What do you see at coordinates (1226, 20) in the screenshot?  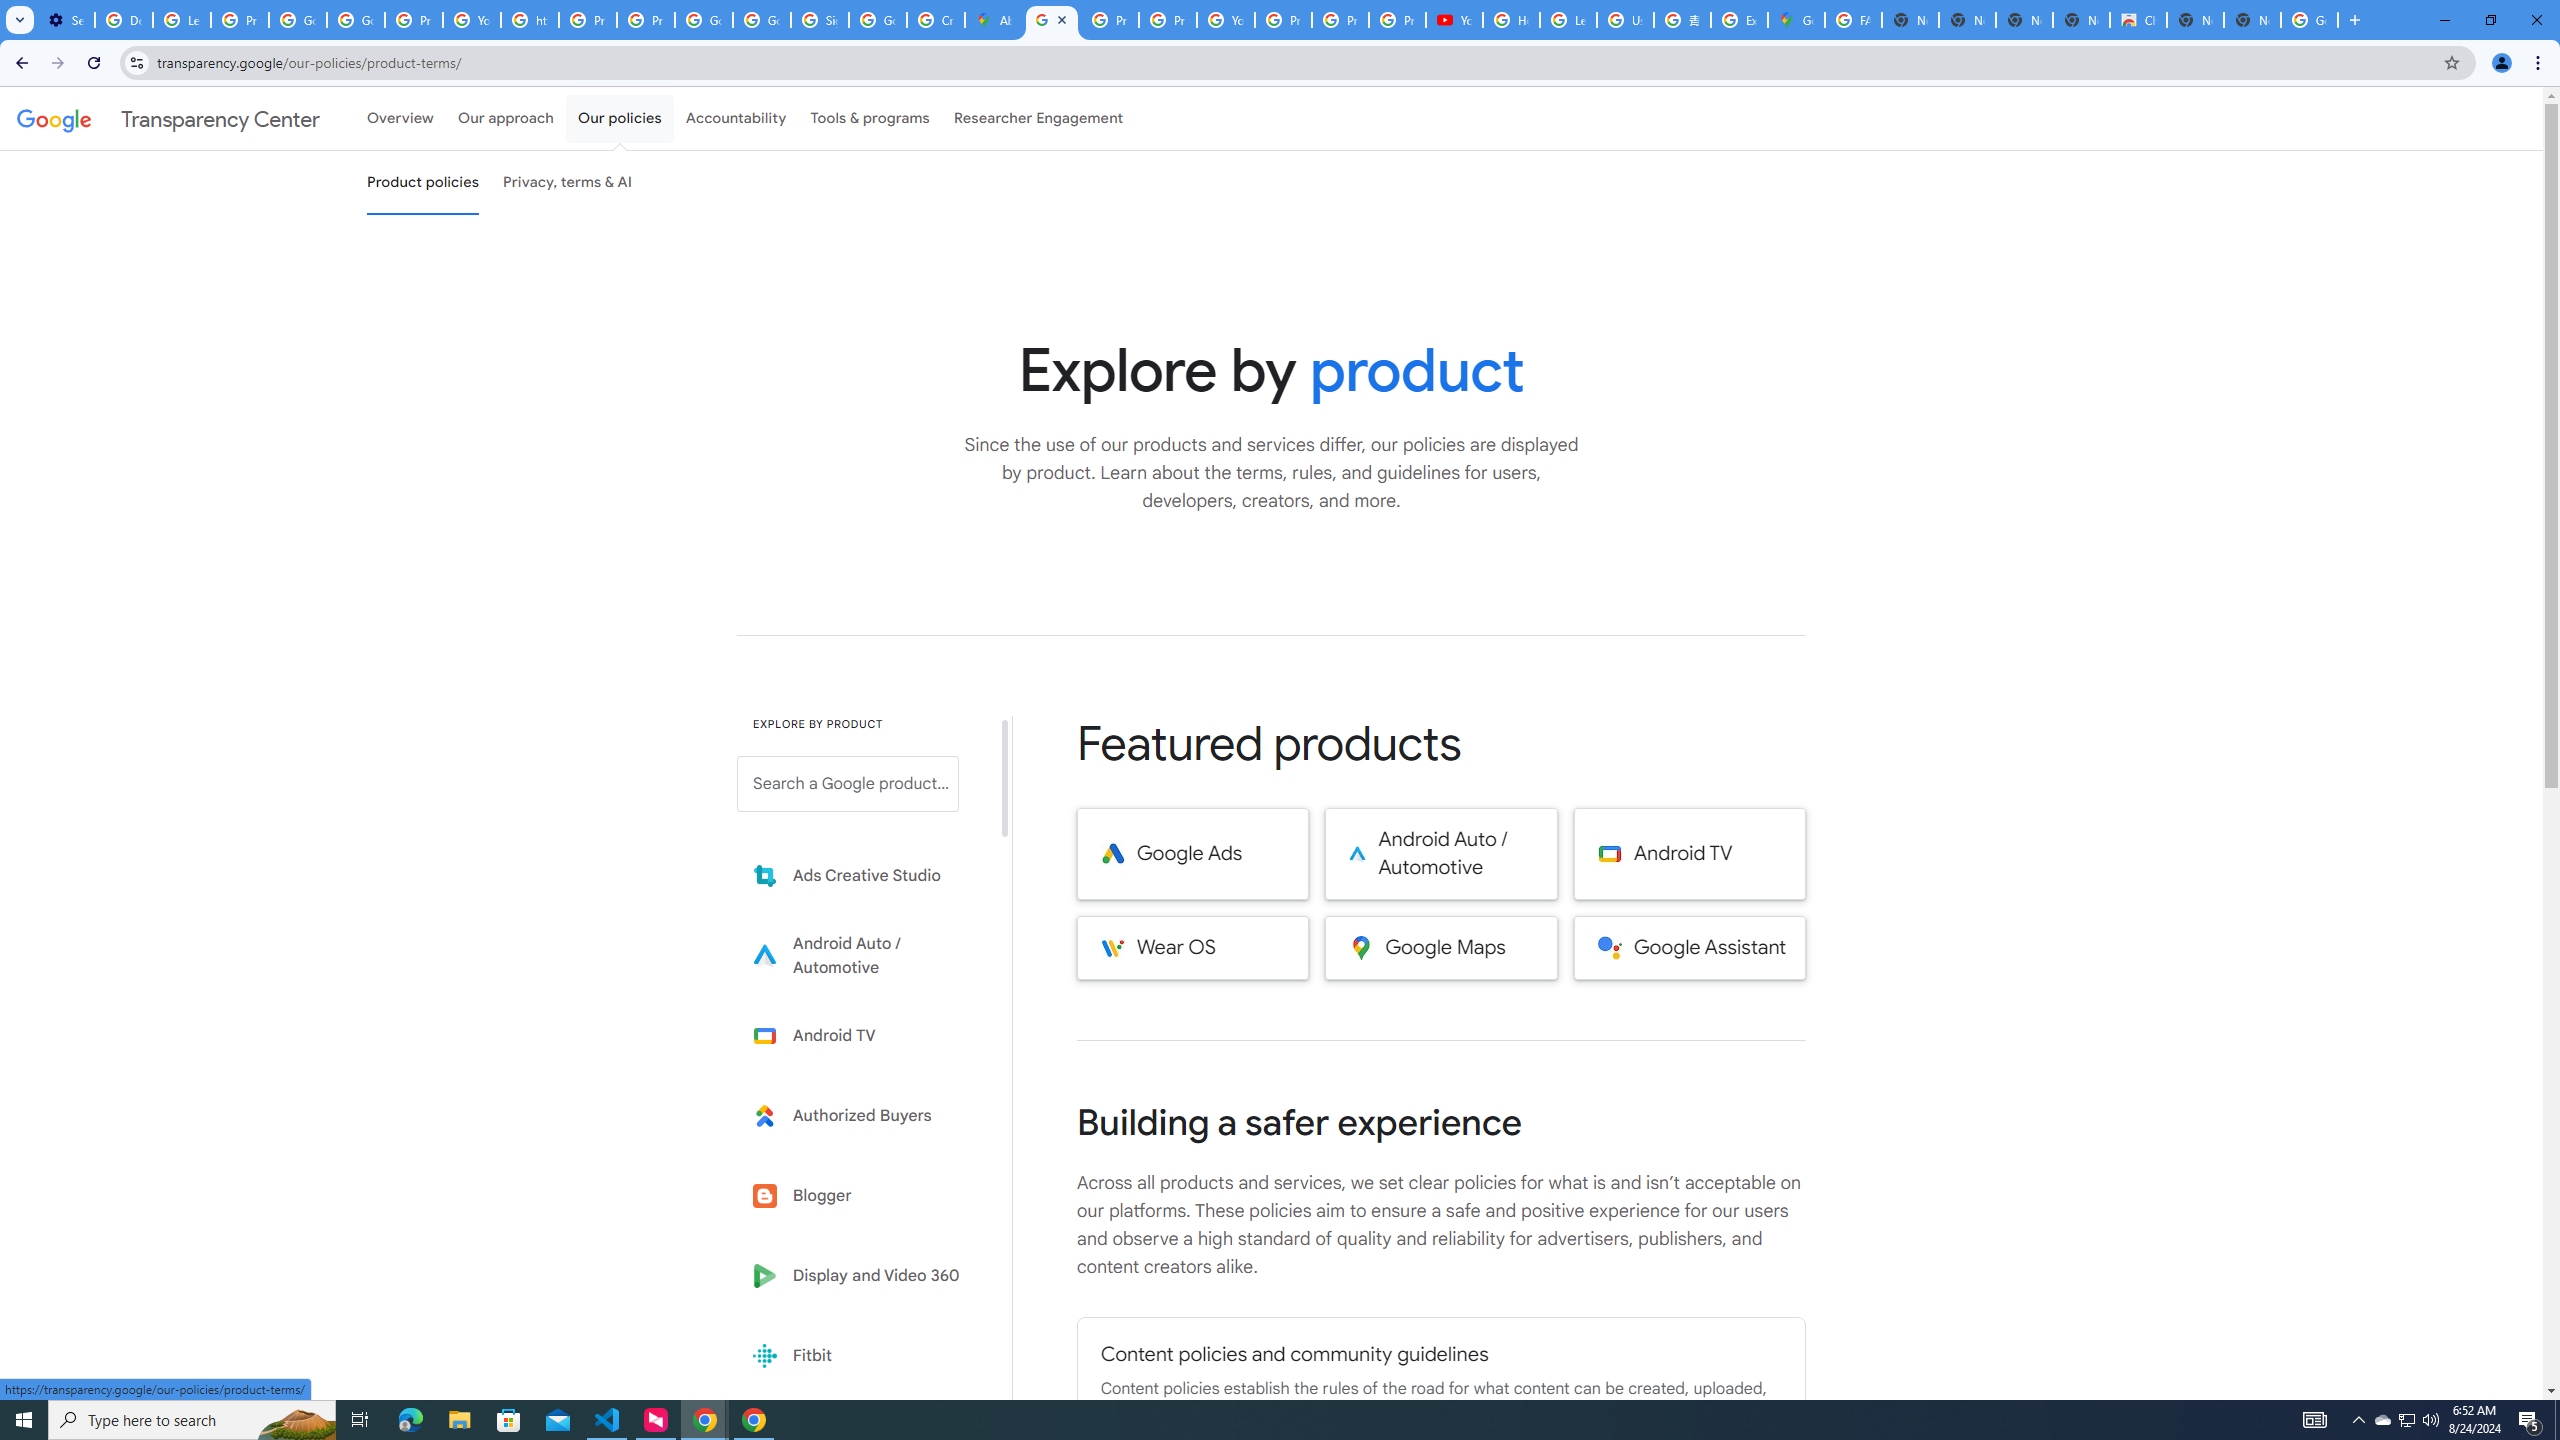 I see `YouTube` at bounding box center [1226, 20].